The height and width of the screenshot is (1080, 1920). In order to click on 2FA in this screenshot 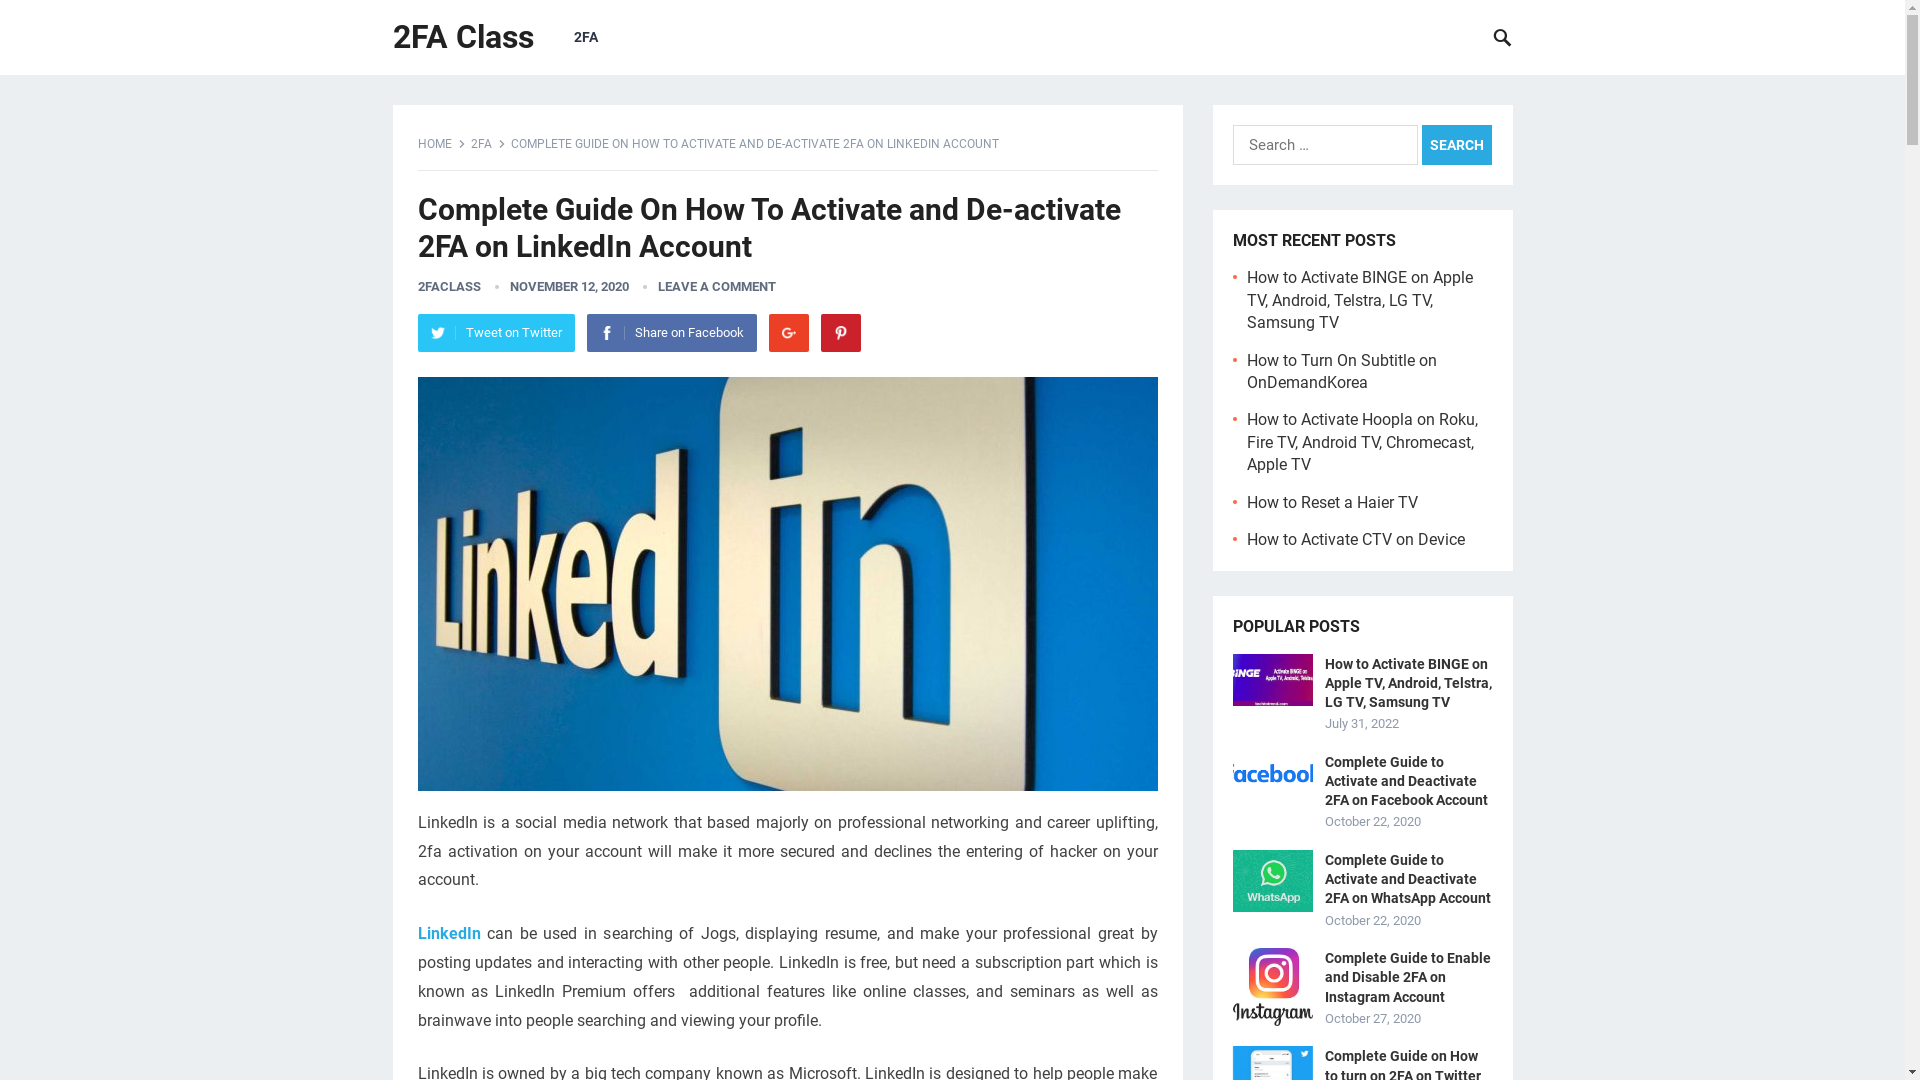, I will do `click(585, 38)`.